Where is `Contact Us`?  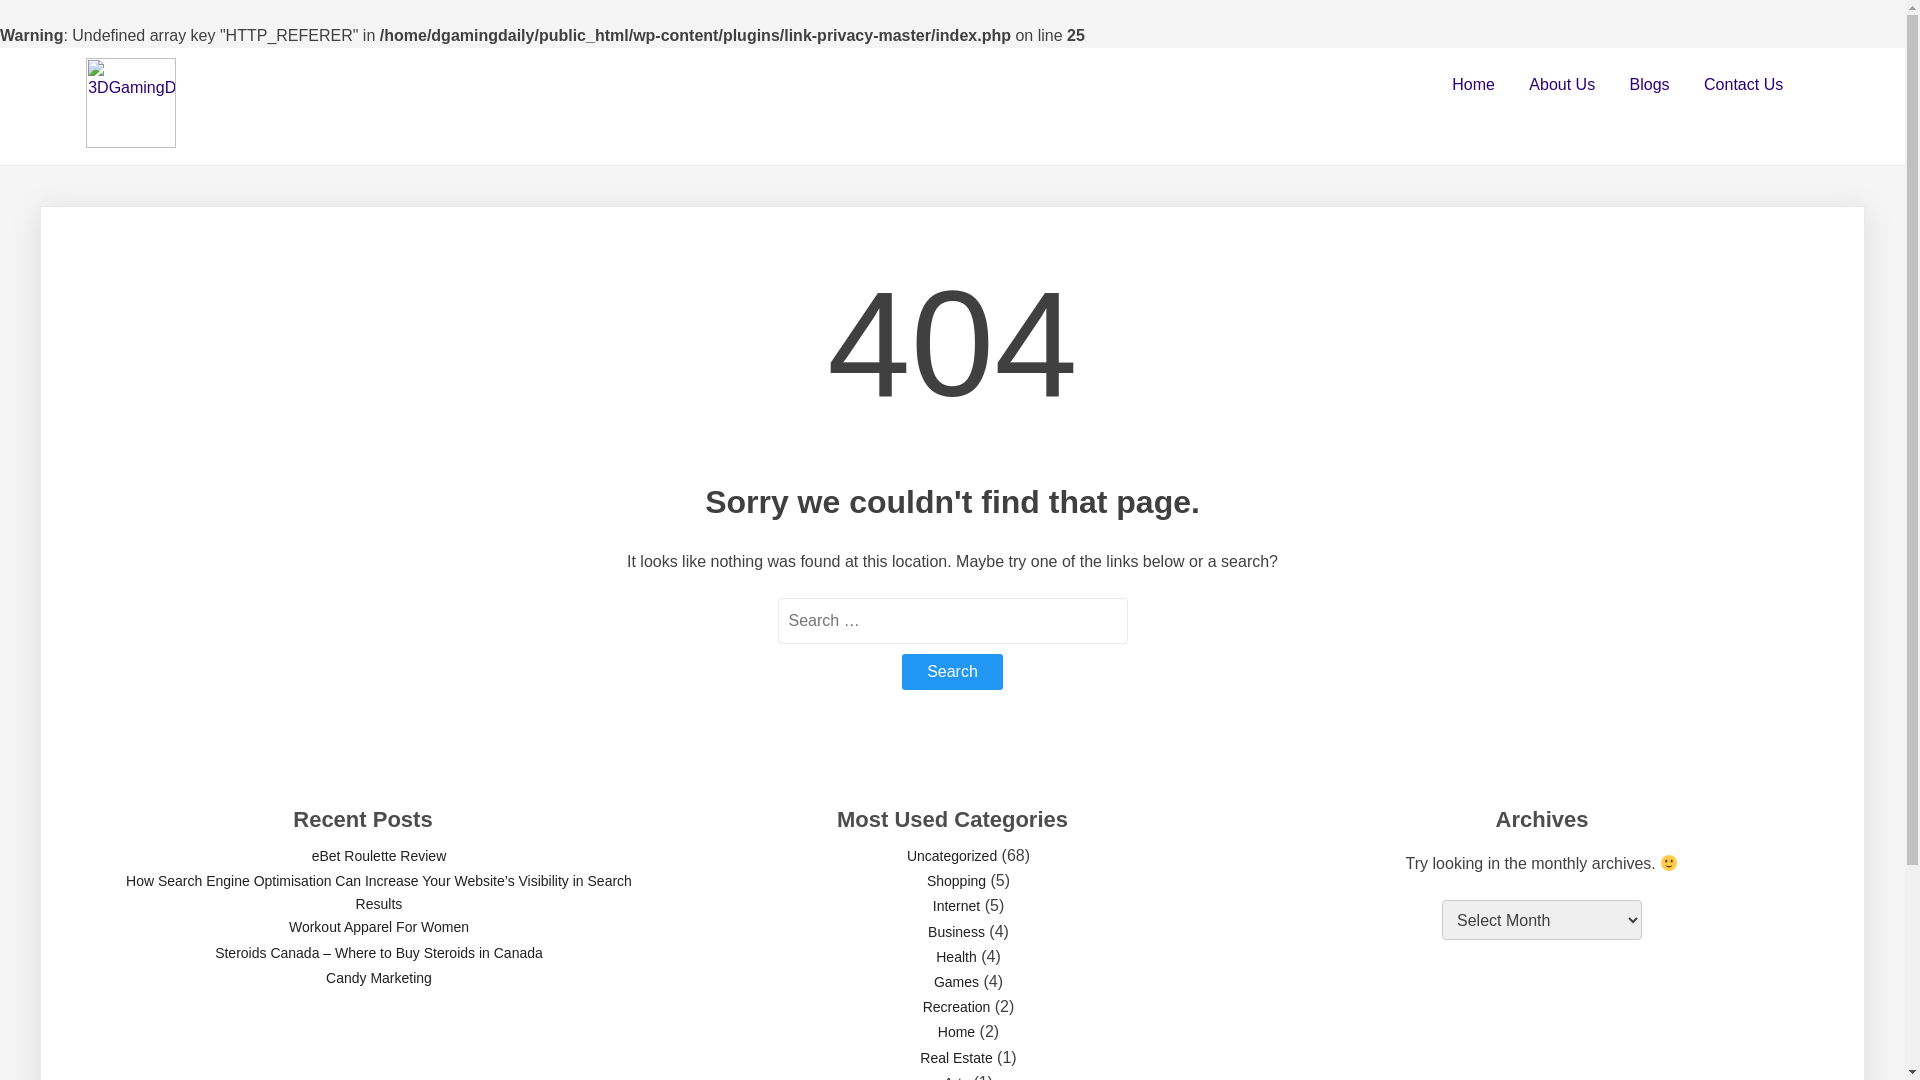 Contact Us is located at coordinates (1744, 85).